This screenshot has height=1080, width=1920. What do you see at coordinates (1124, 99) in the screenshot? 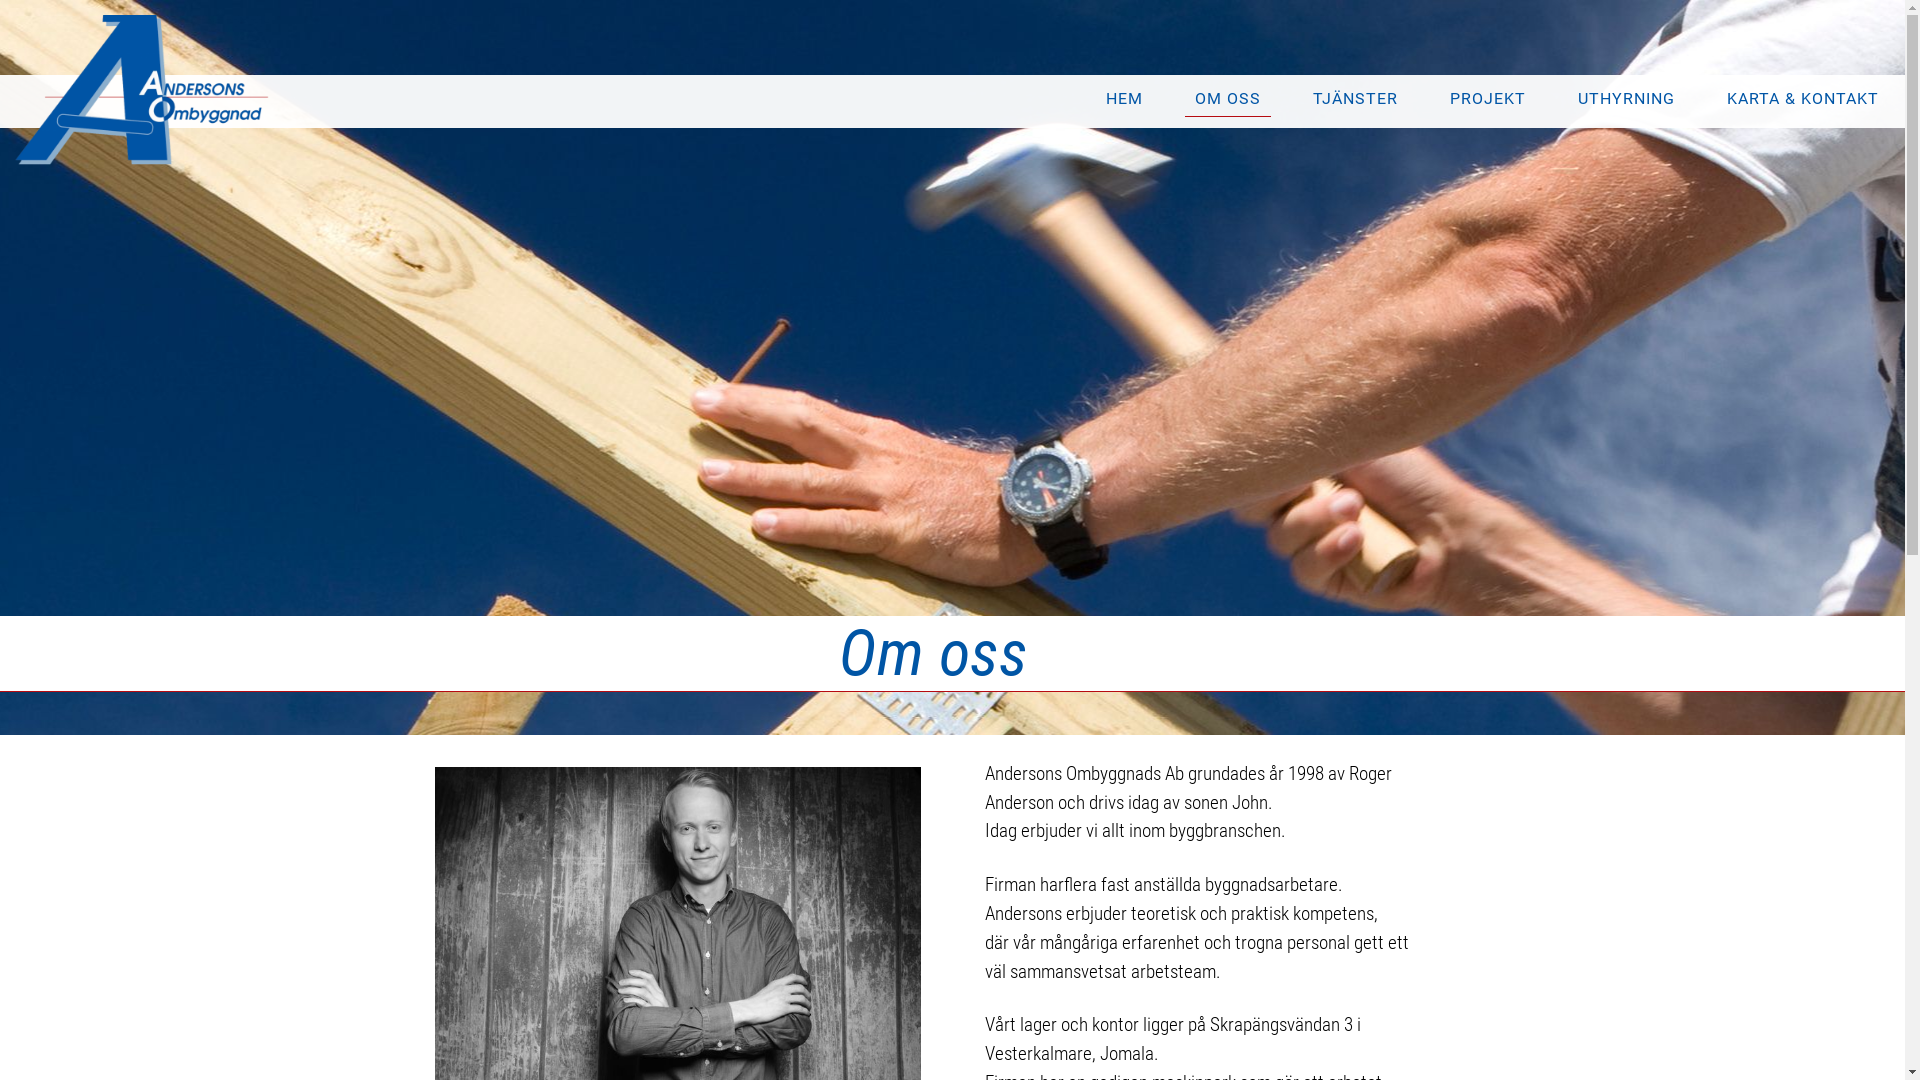
I see `HEM` at bounding box center [1124, 99].